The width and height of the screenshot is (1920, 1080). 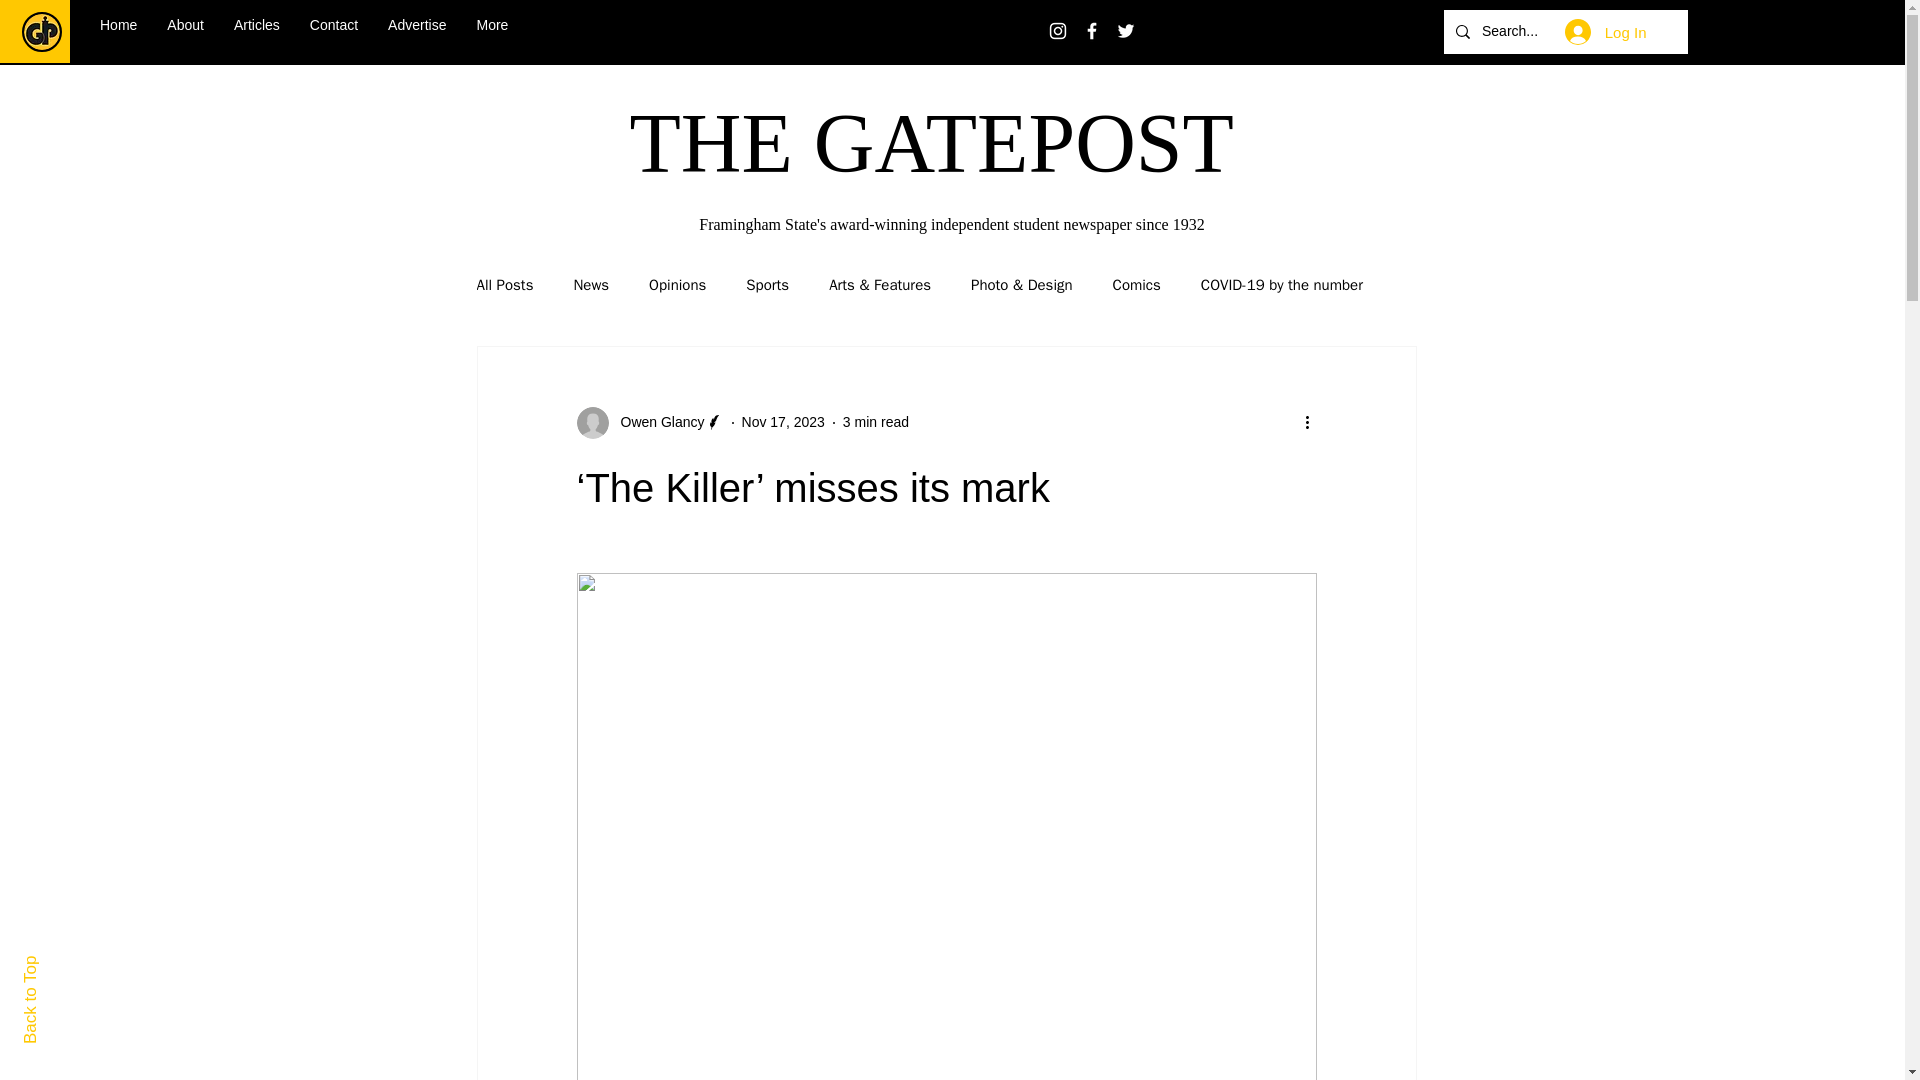 What do you see at coordinates (504, 285) in the screenshot?
I see `All Posts` at bounding box center [504, 285].